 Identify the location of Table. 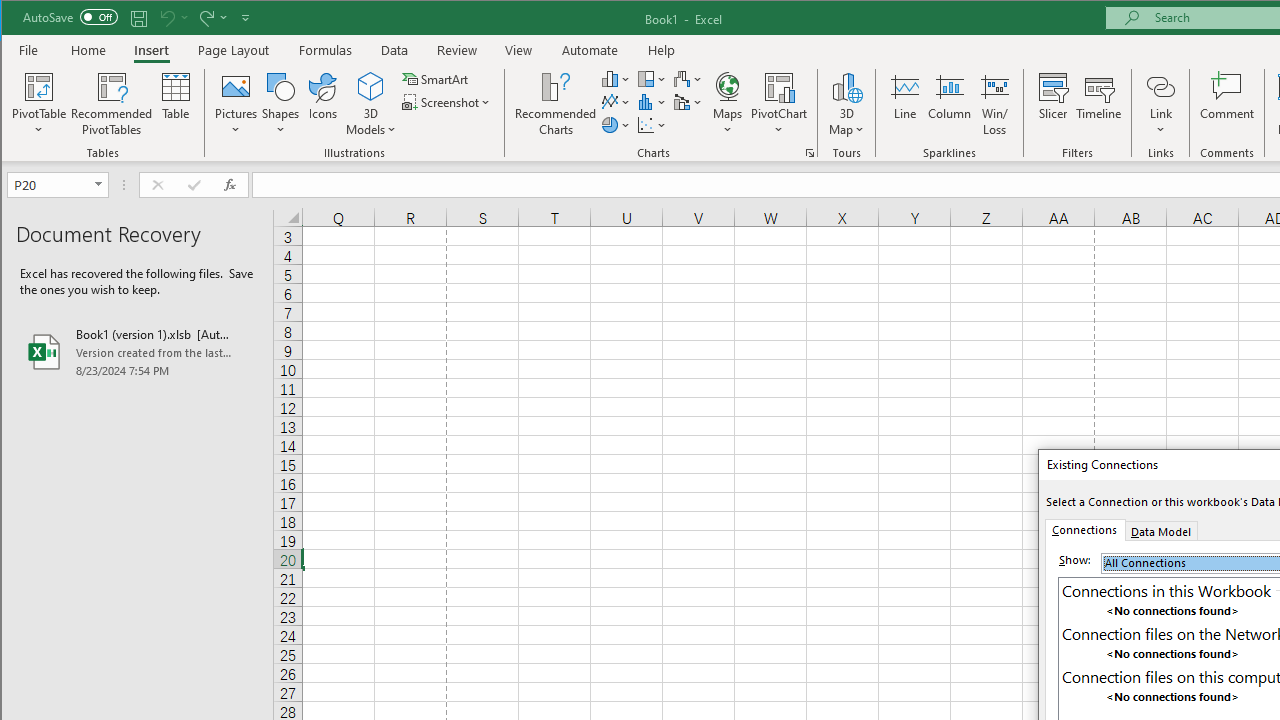
(176, 104).